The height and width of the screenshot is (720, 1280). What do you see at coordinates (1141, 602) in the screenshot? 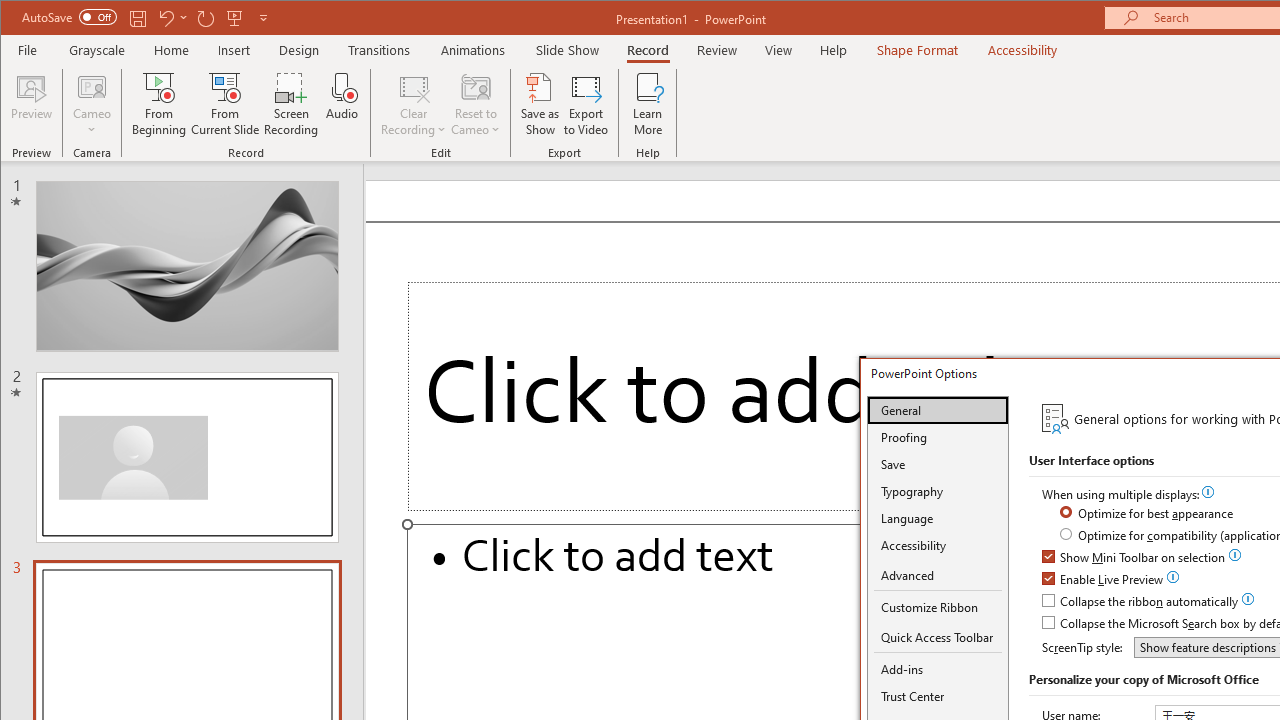
I see `Collapse the ribbon automatically` at bounding box center [1141, 602].